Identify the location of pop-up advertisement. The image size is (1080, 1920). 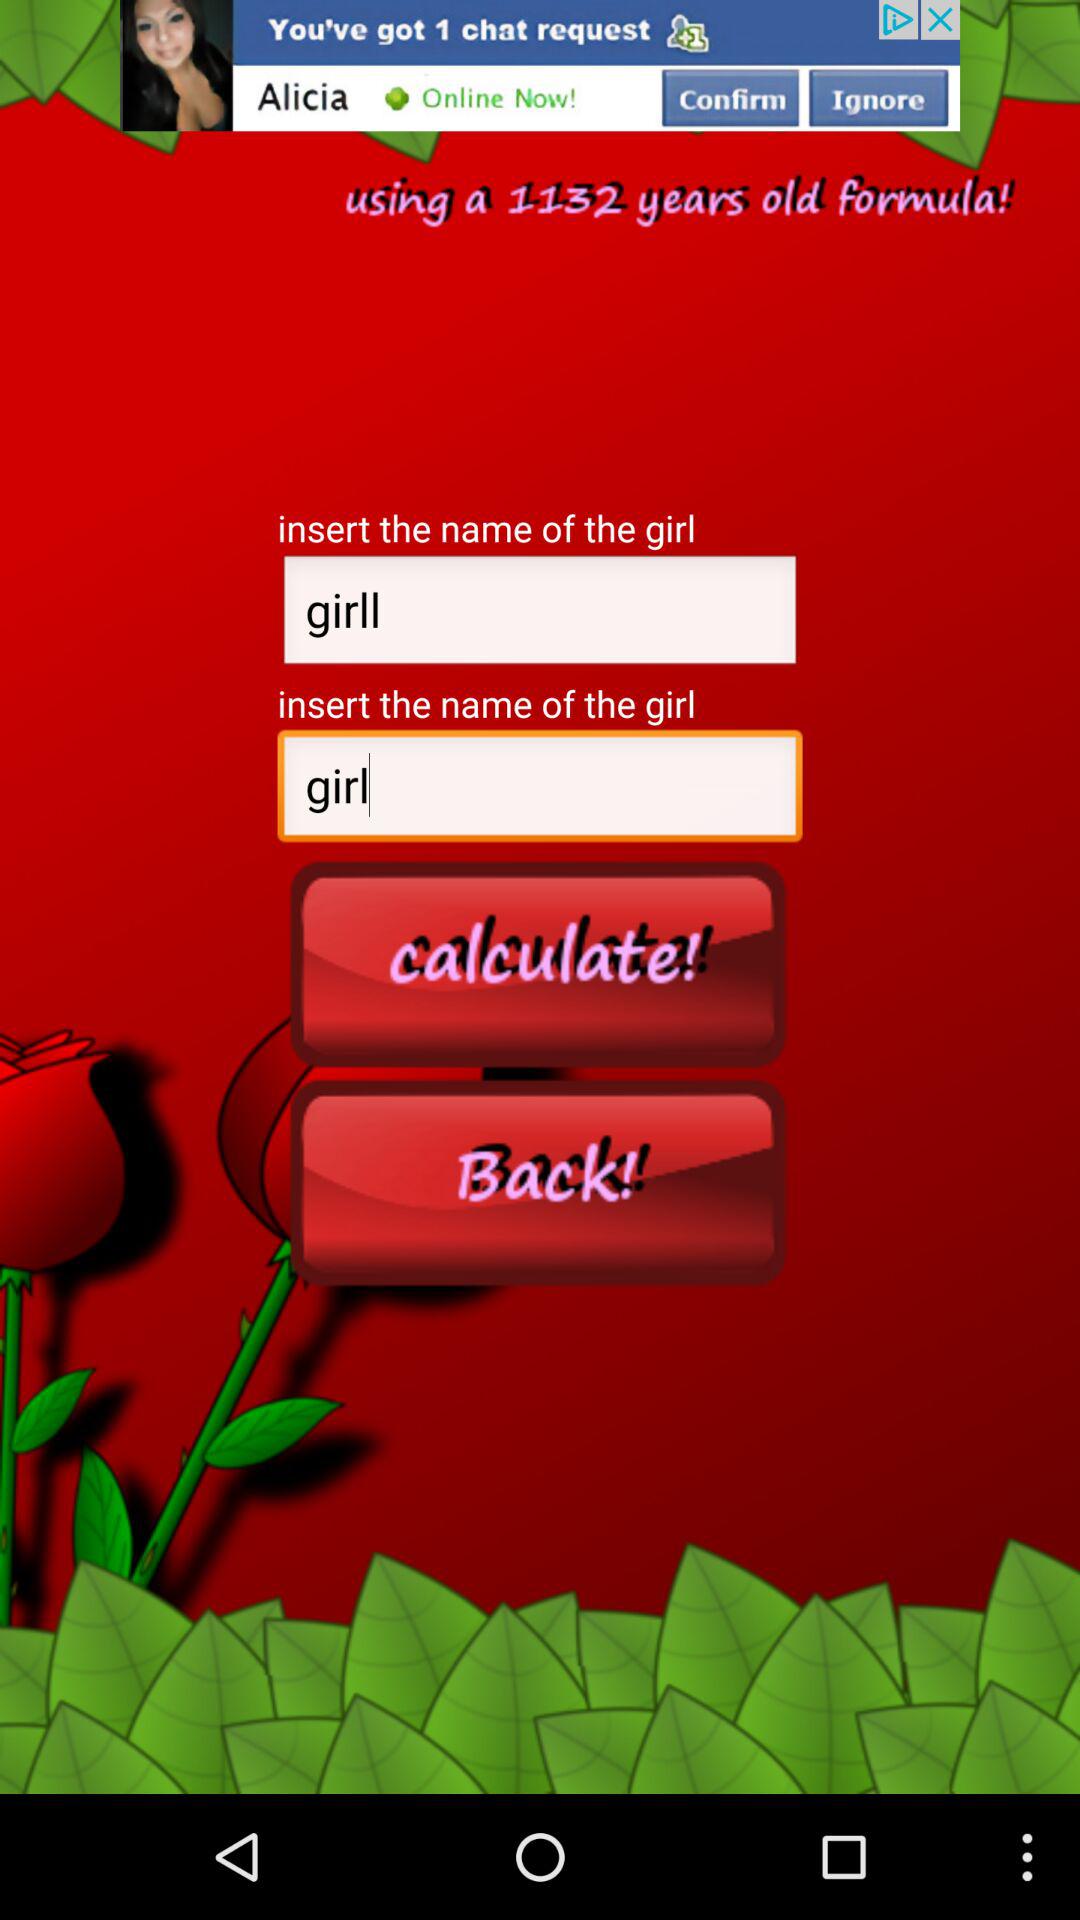
(540, 66).